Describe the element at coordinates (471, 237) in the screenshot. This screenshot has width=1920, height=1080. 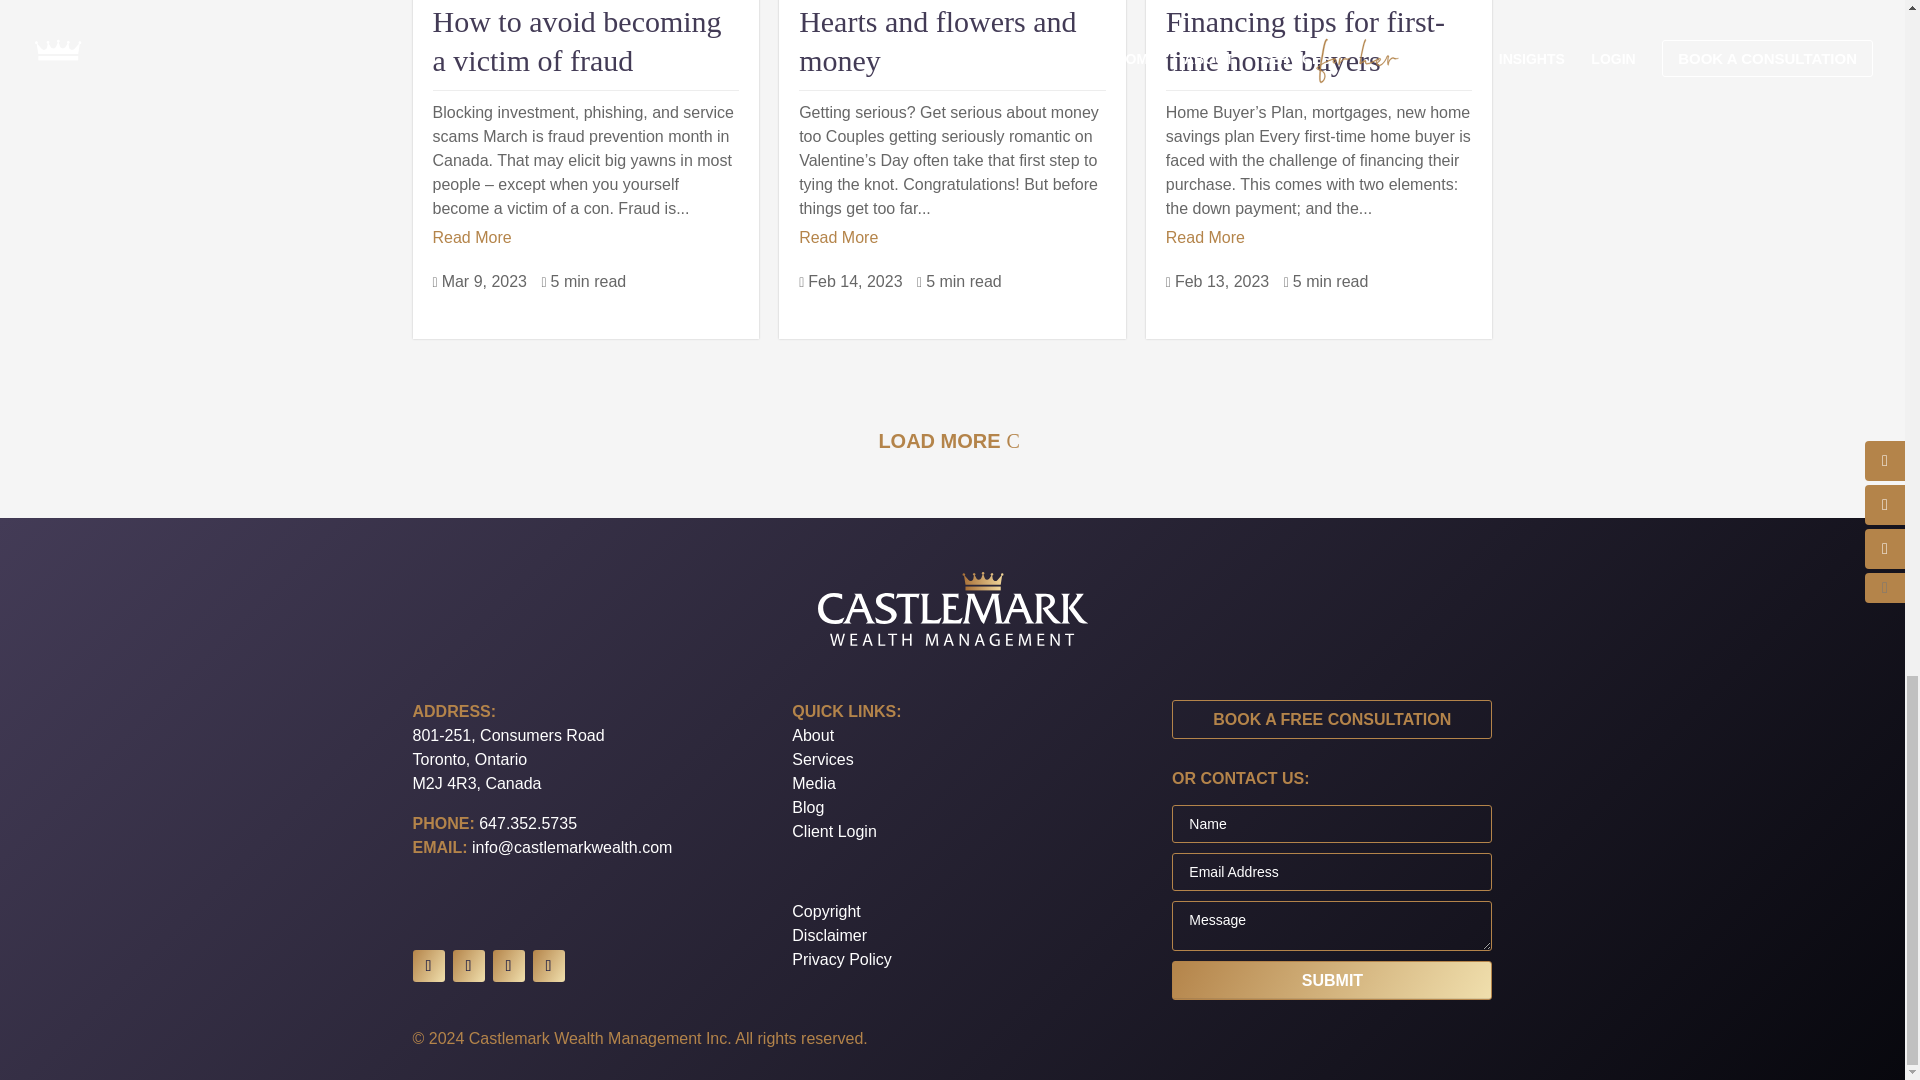
I see `Read More` at that location.